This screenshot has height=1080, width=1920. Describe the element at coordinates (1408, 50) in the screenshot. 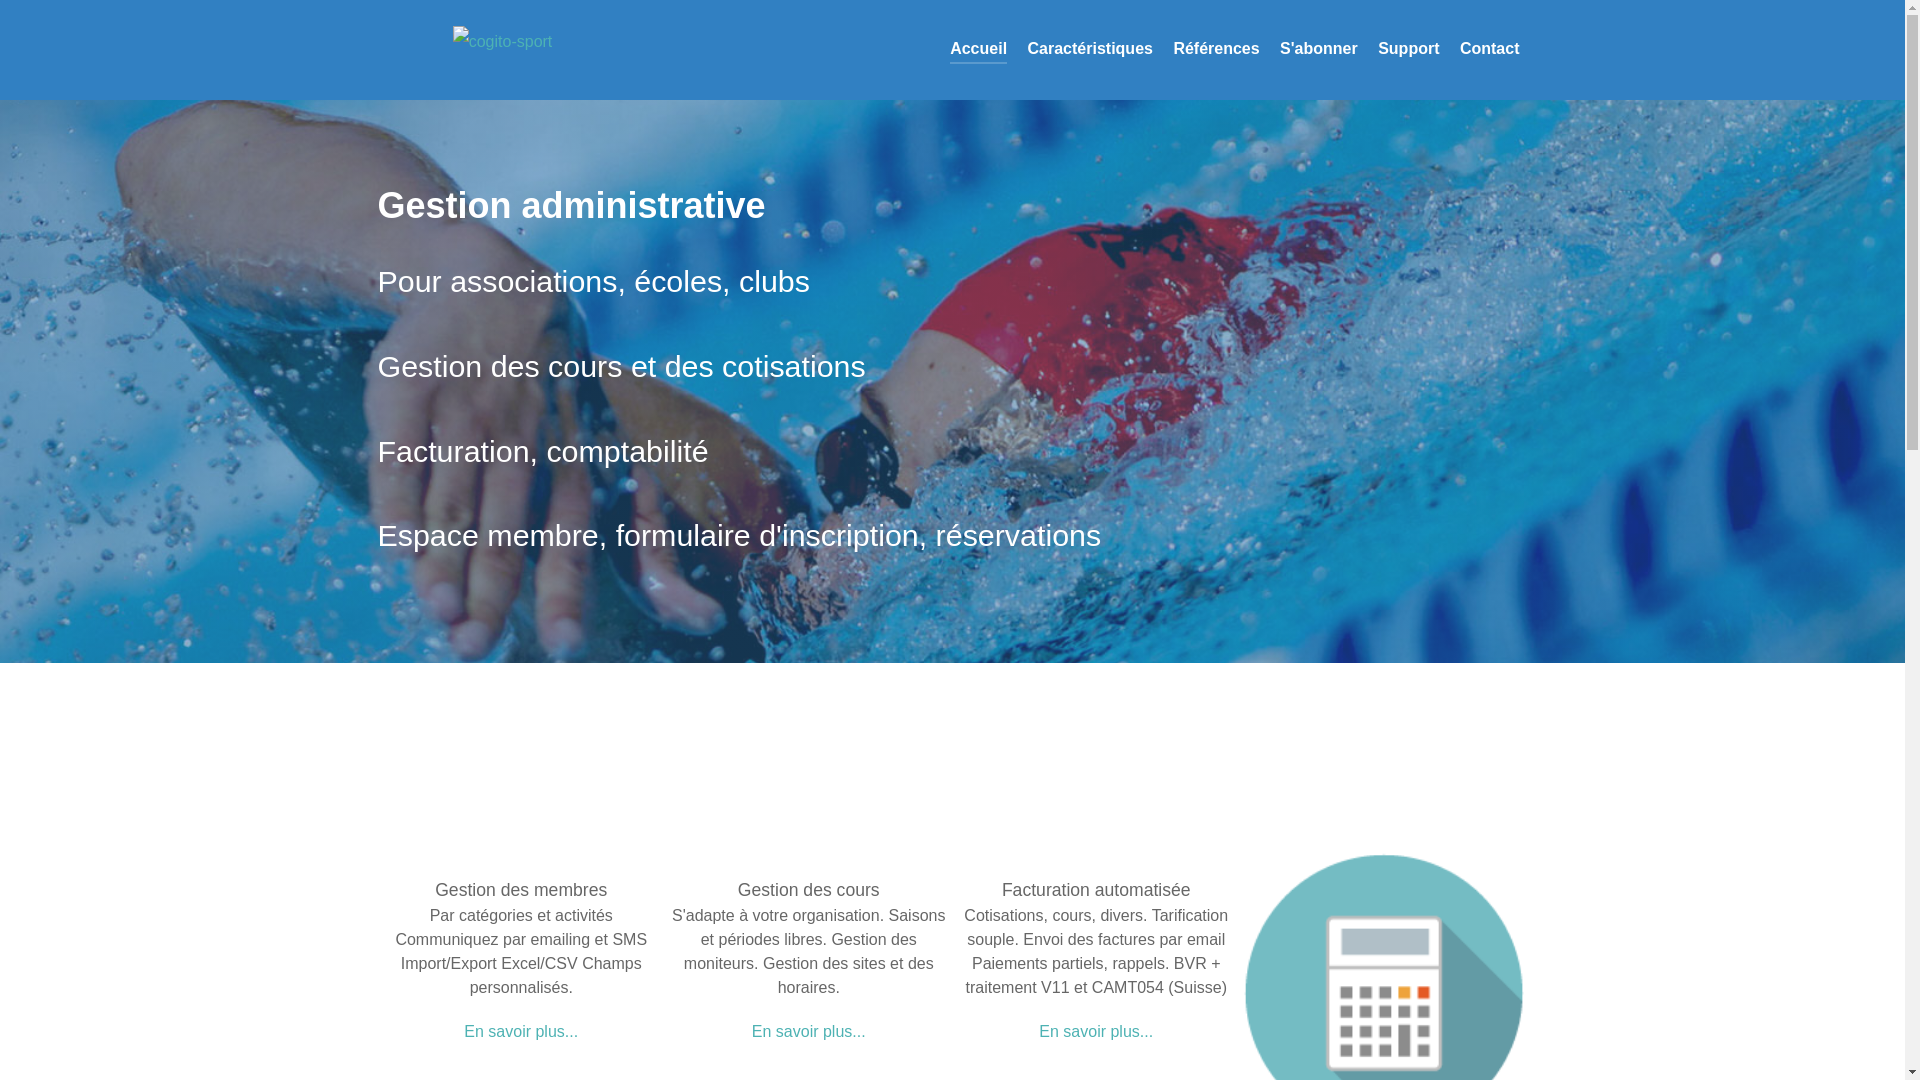

I see `Support` at that location.